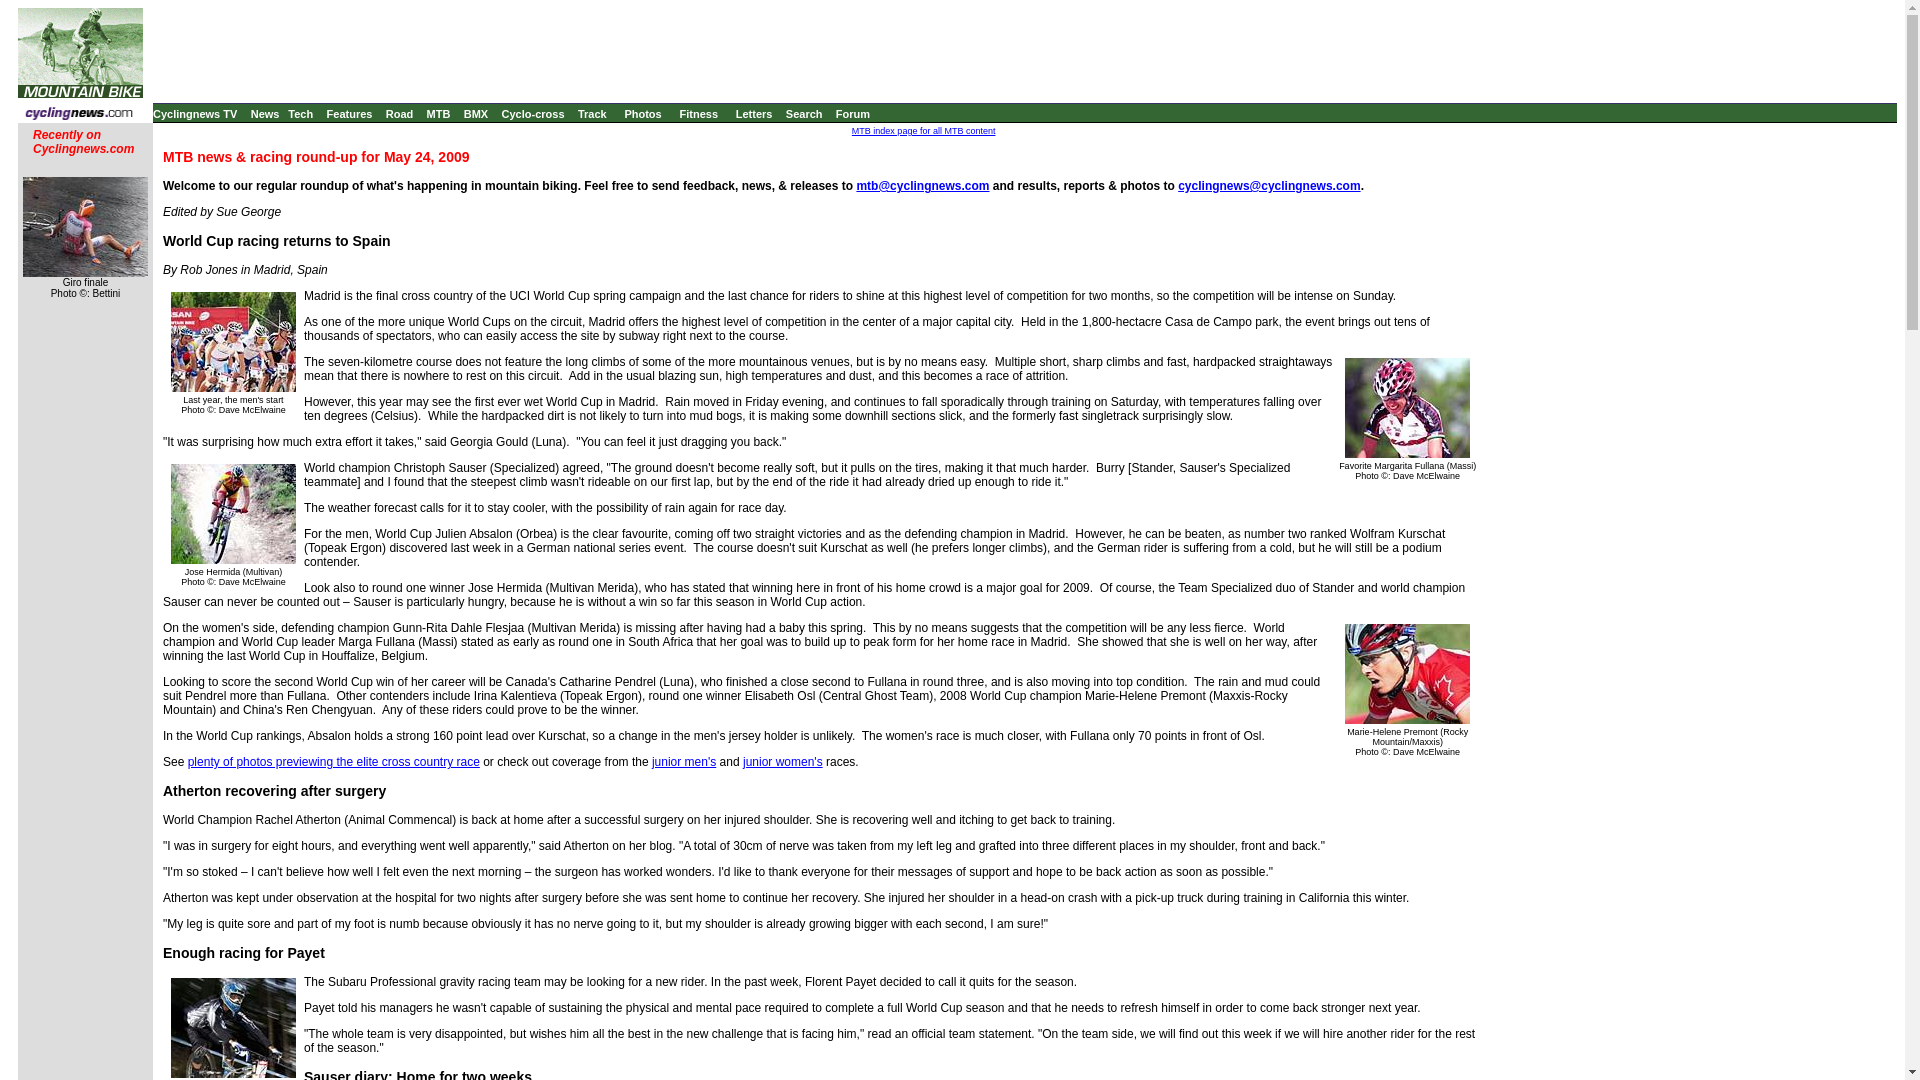 The height and width of the screenshot is (1080, 1920). What do you see at coordinates (754, 114) in the screenshot?
I see `Letters` at bounding box center [754, 114].